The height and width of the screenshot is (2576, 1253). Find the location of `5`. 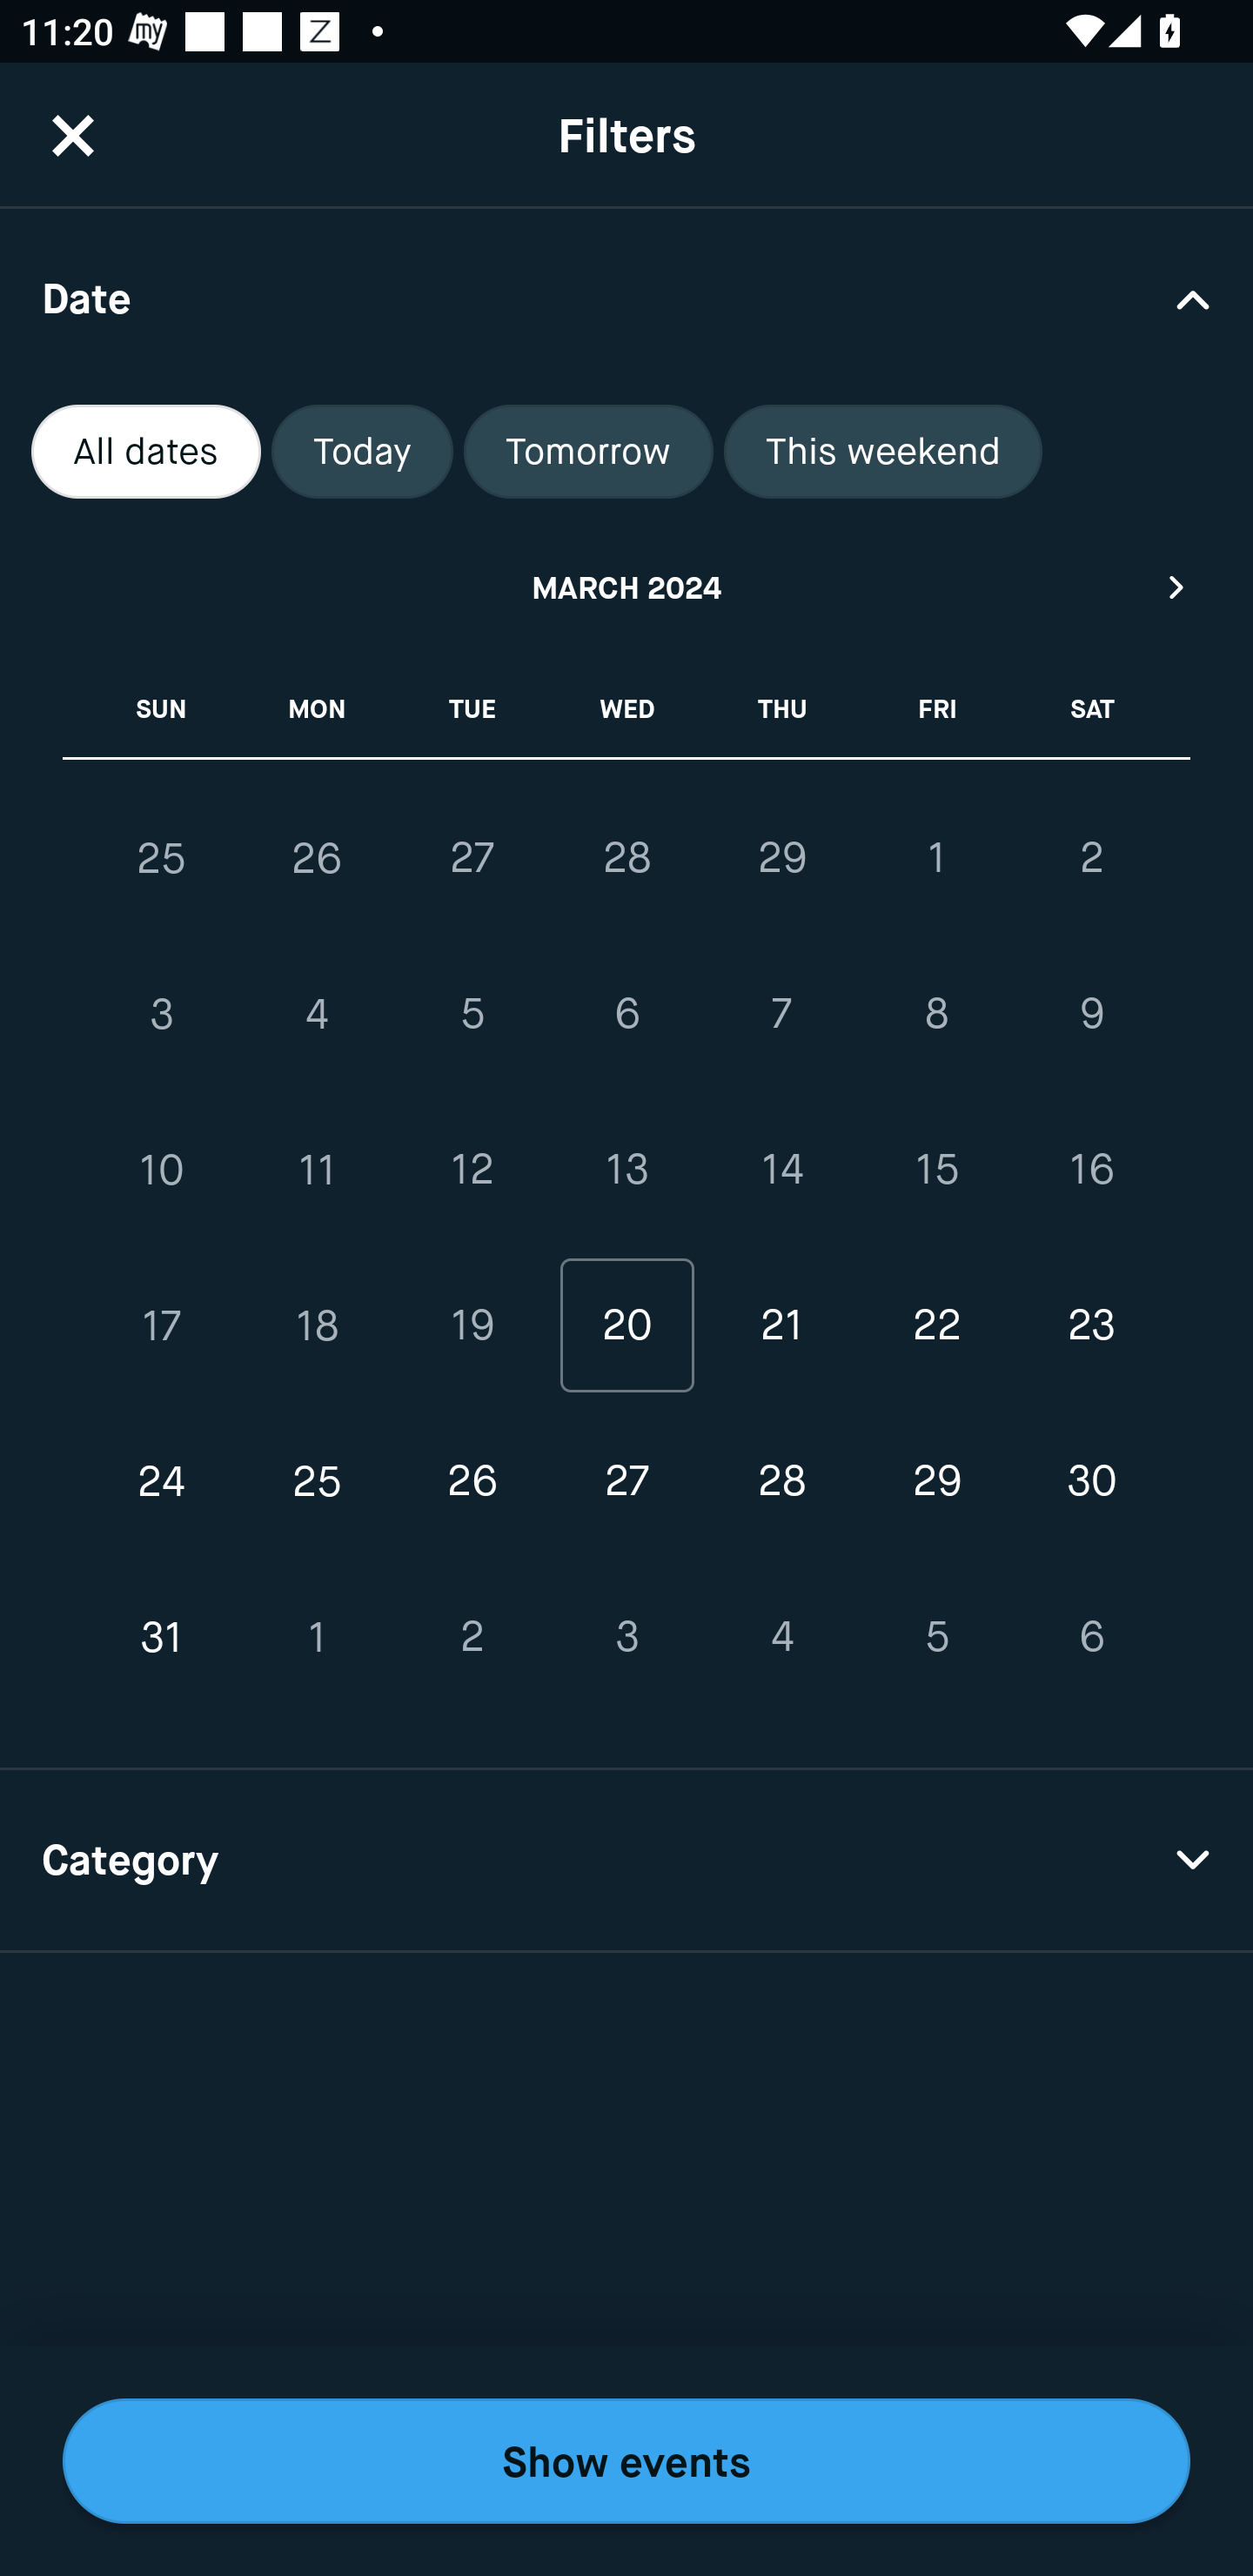

5 is located at coordinates (472, 1015).